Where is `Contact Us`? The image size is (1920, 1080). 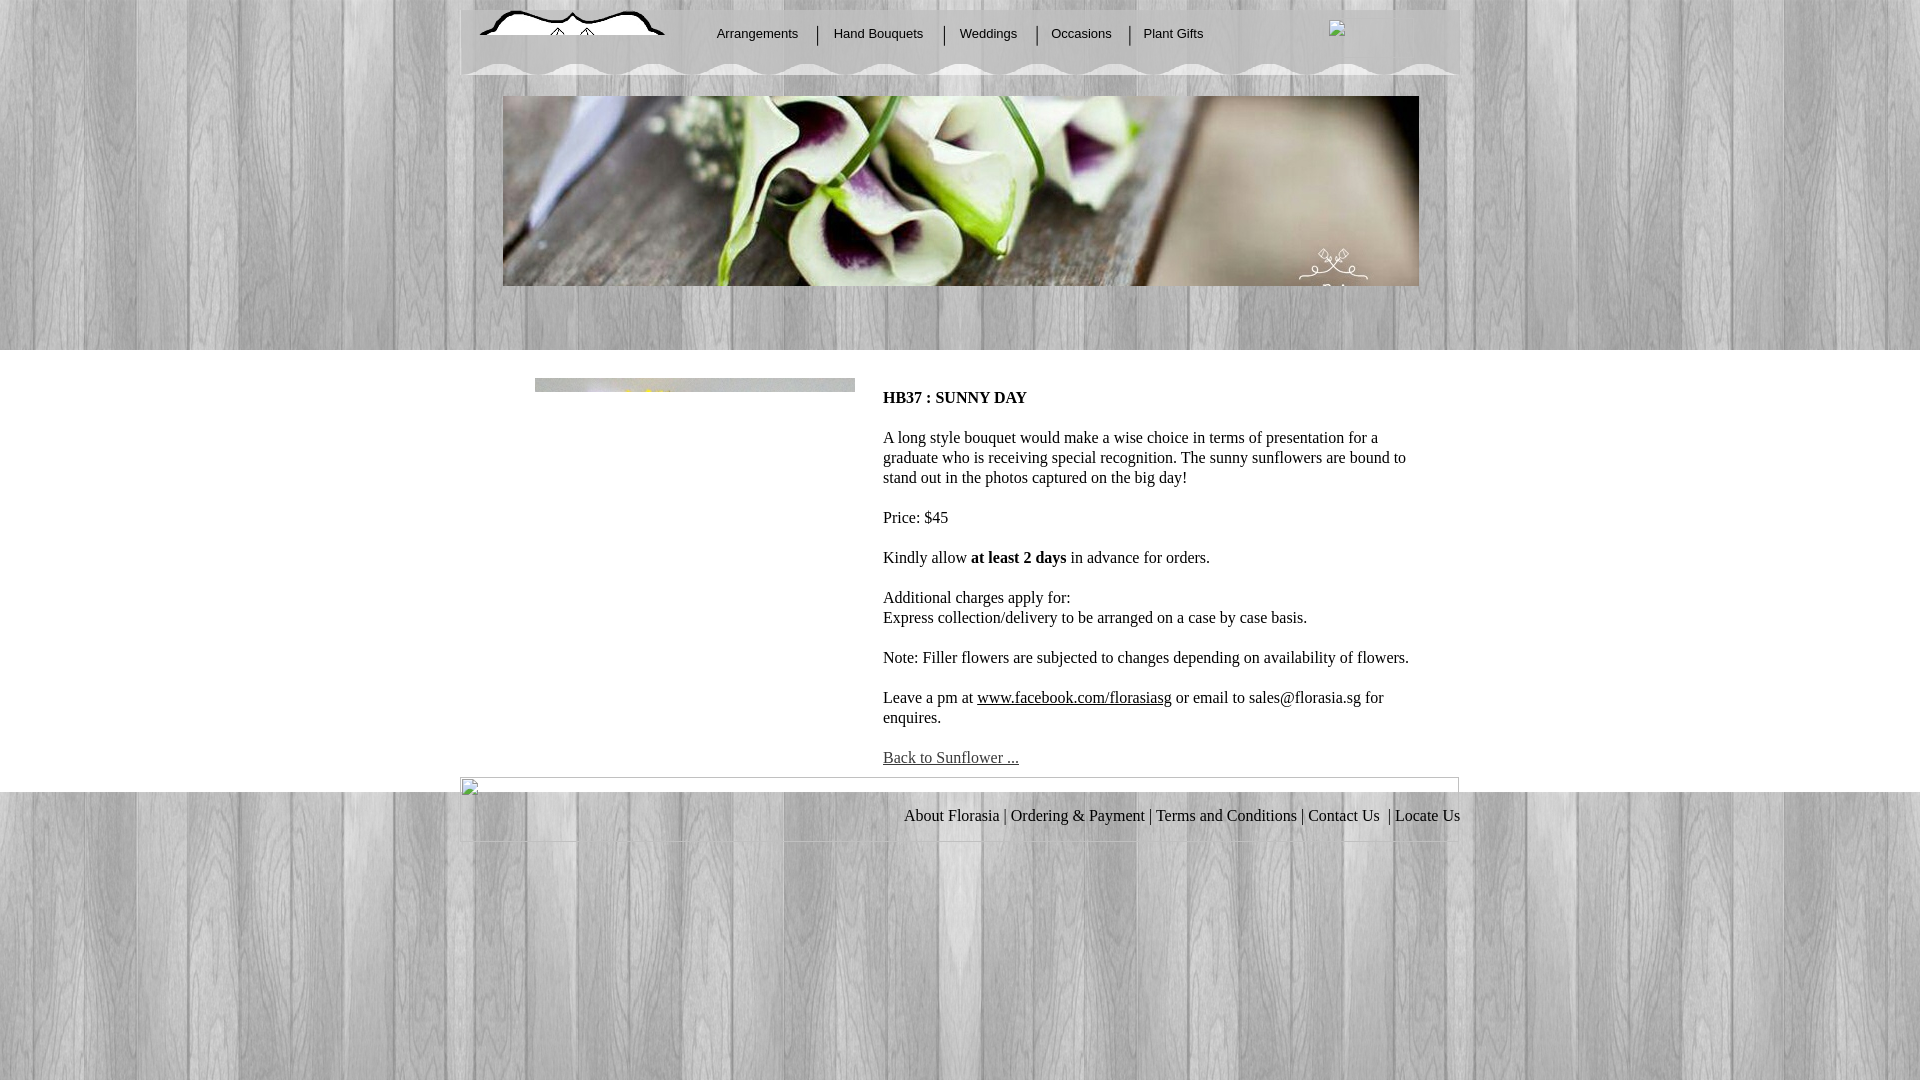 Contact Us is located at coordinates (1346, 815).